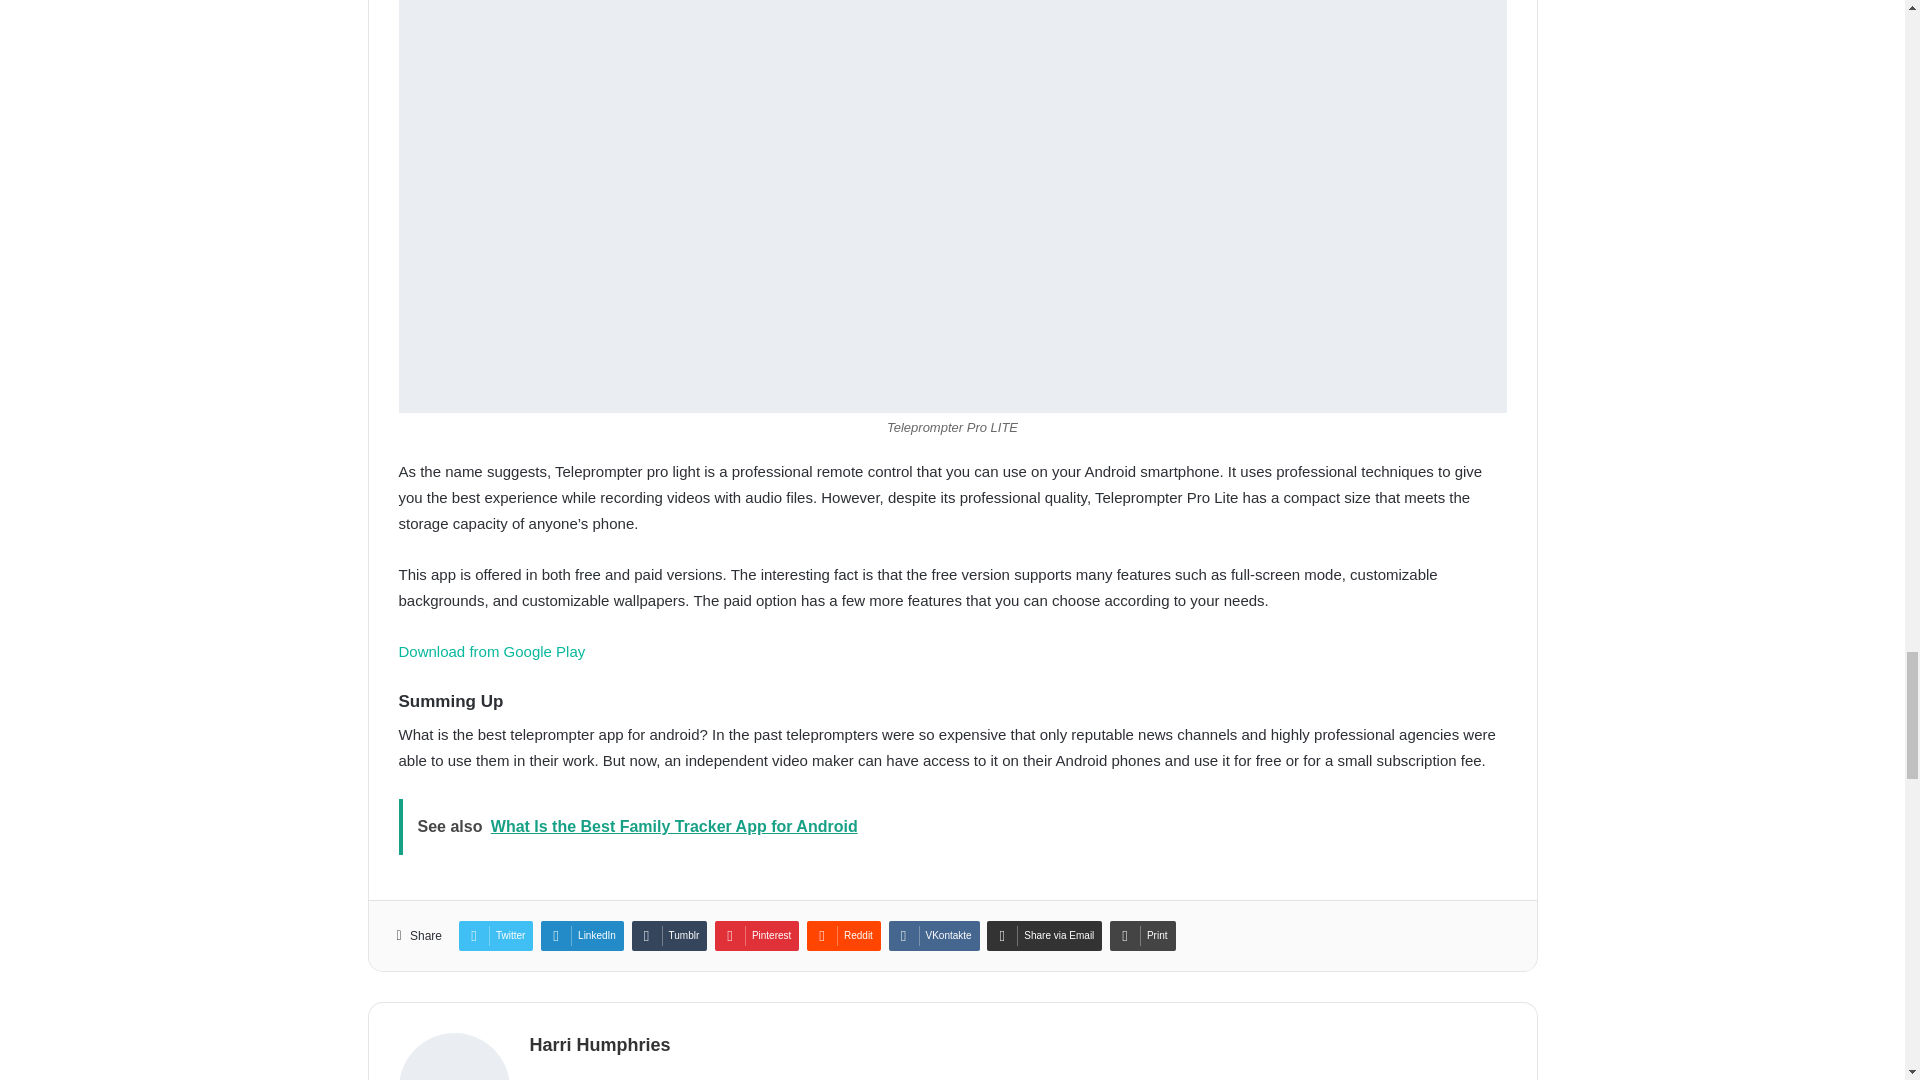 Image resolution: width=1920 pixels, height=1080 pixels. What do you see at coordinates (951, 827) in the screenshot?
I see `See also  What Is the Best Family Tracker App for Android` at bounding box center [951, 827].